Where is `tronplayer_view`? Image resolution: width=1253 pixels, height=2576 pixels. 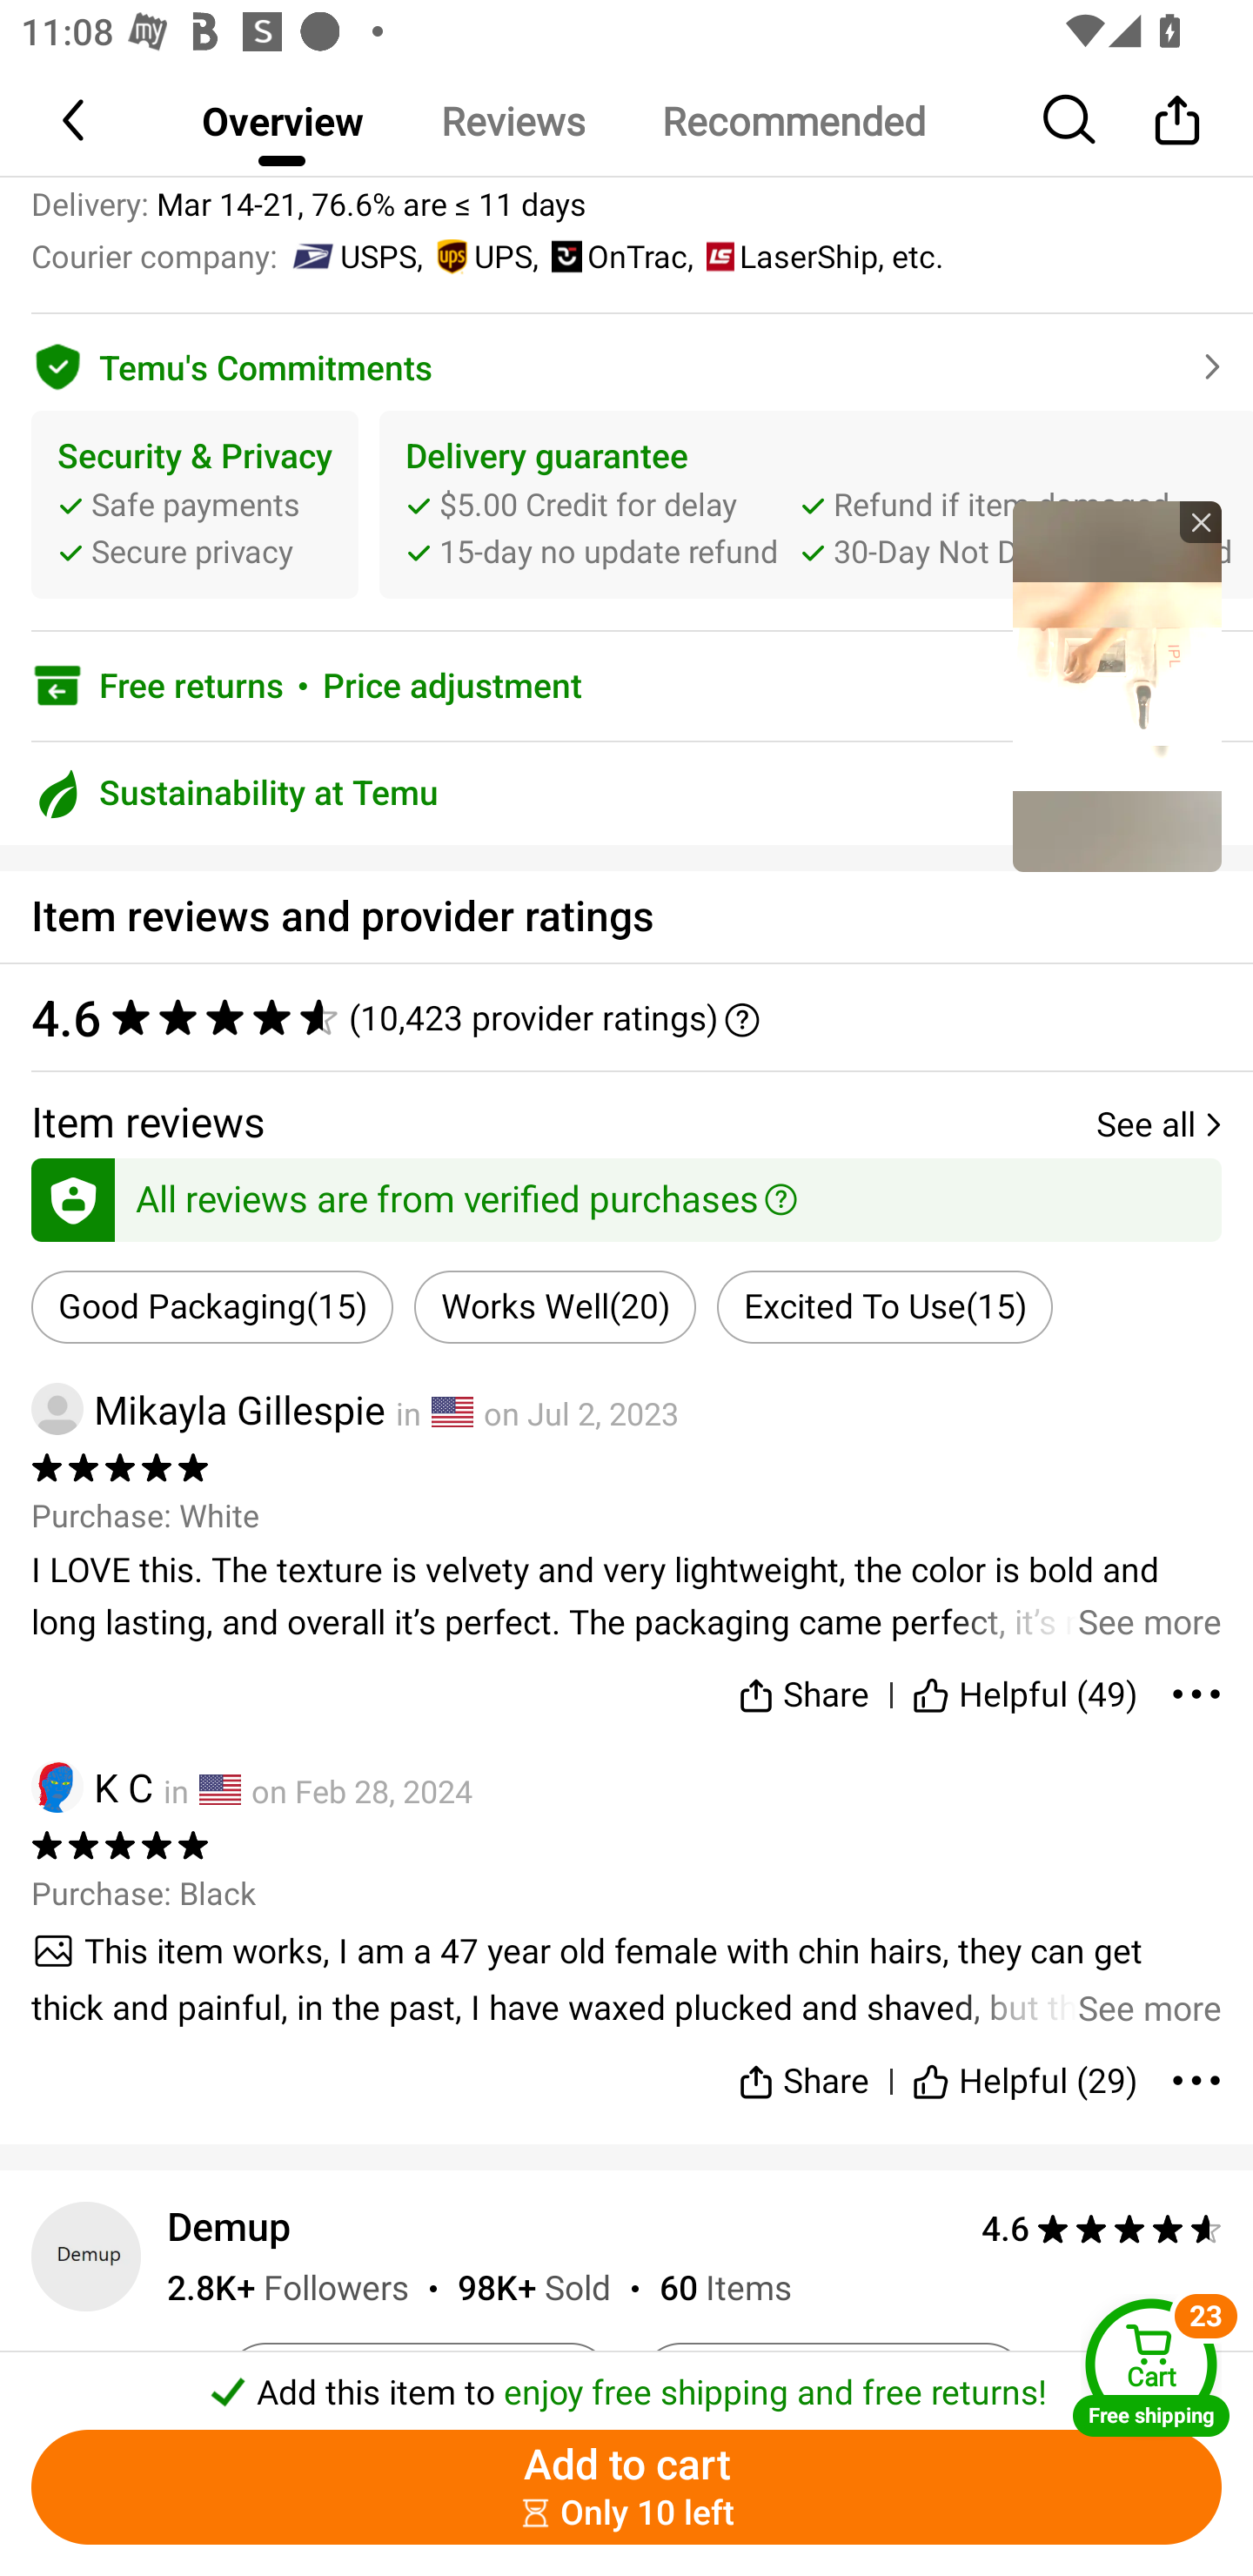
tronplayer_view is located at coordinates (1117, 686).